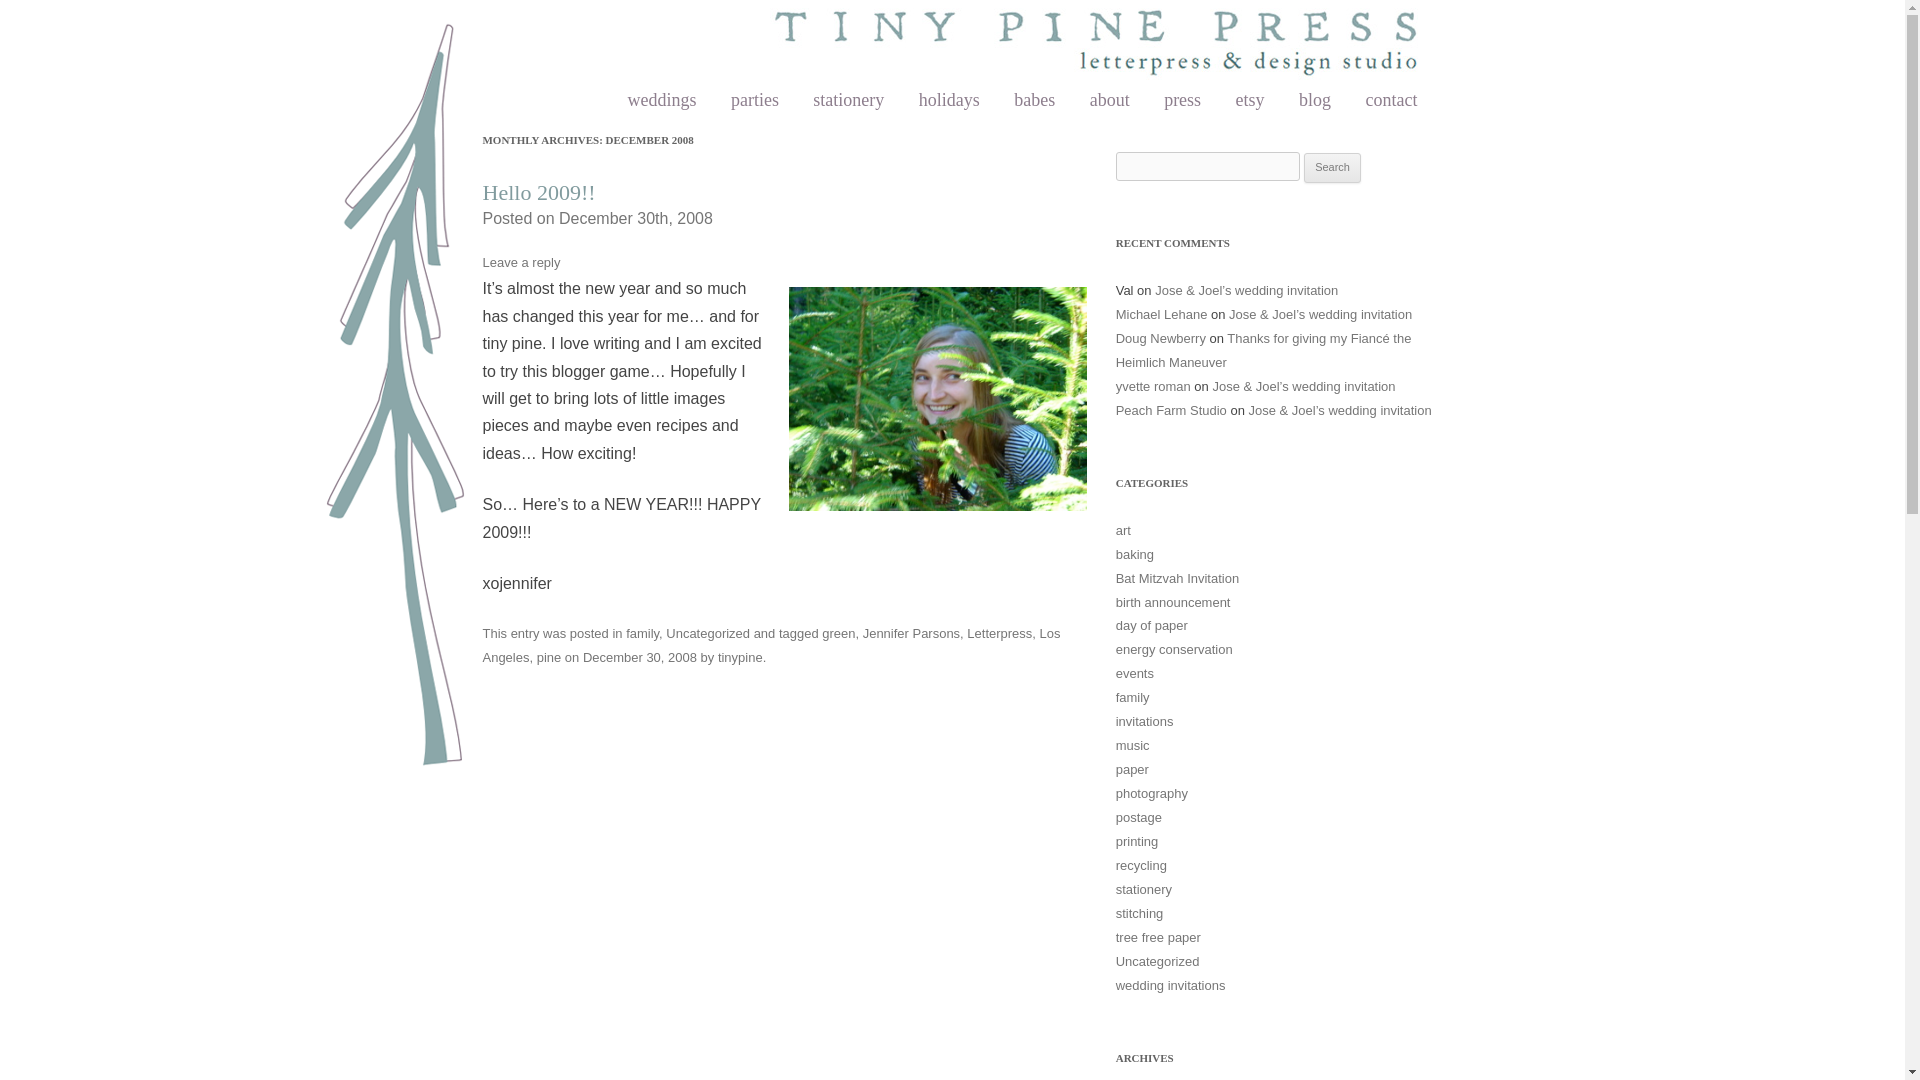 This screenshot has width=1920, height=1080. What do you see at coordinates (1170, 410) in the screenshot?
I see `Peach Farm Studio` at bounding box center [1170, 410].